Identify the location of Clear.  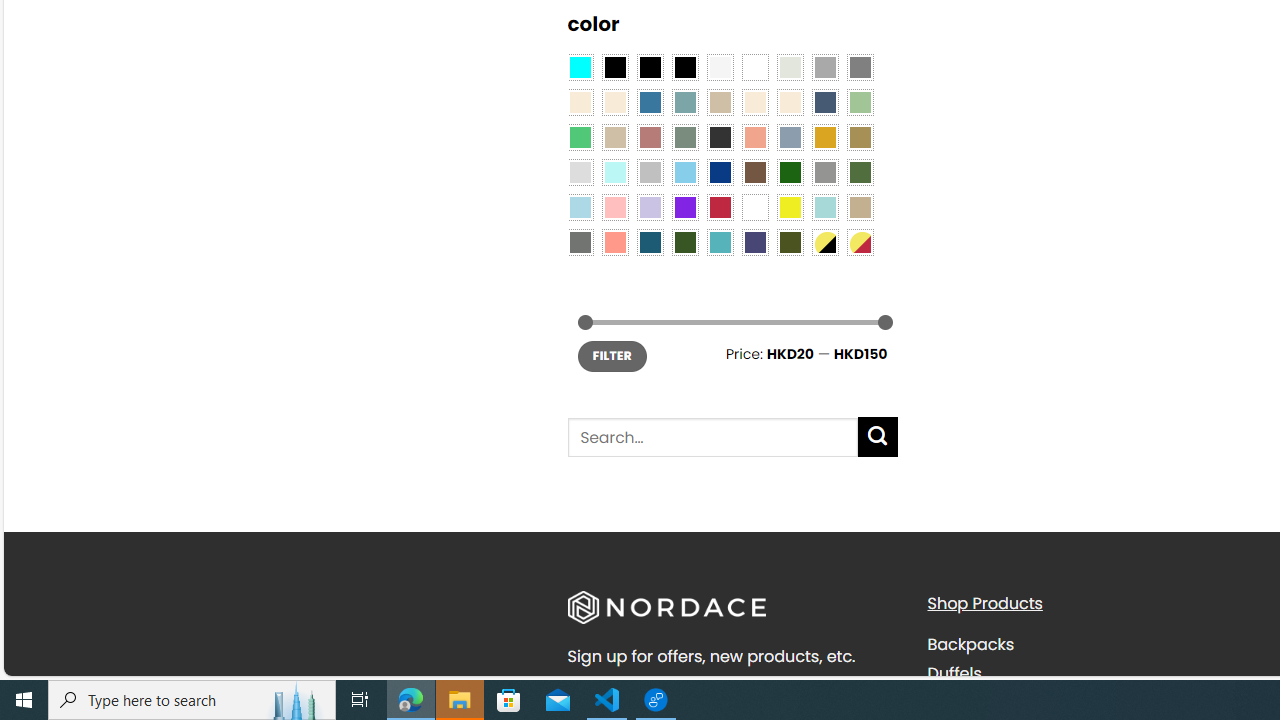
(755, 67).